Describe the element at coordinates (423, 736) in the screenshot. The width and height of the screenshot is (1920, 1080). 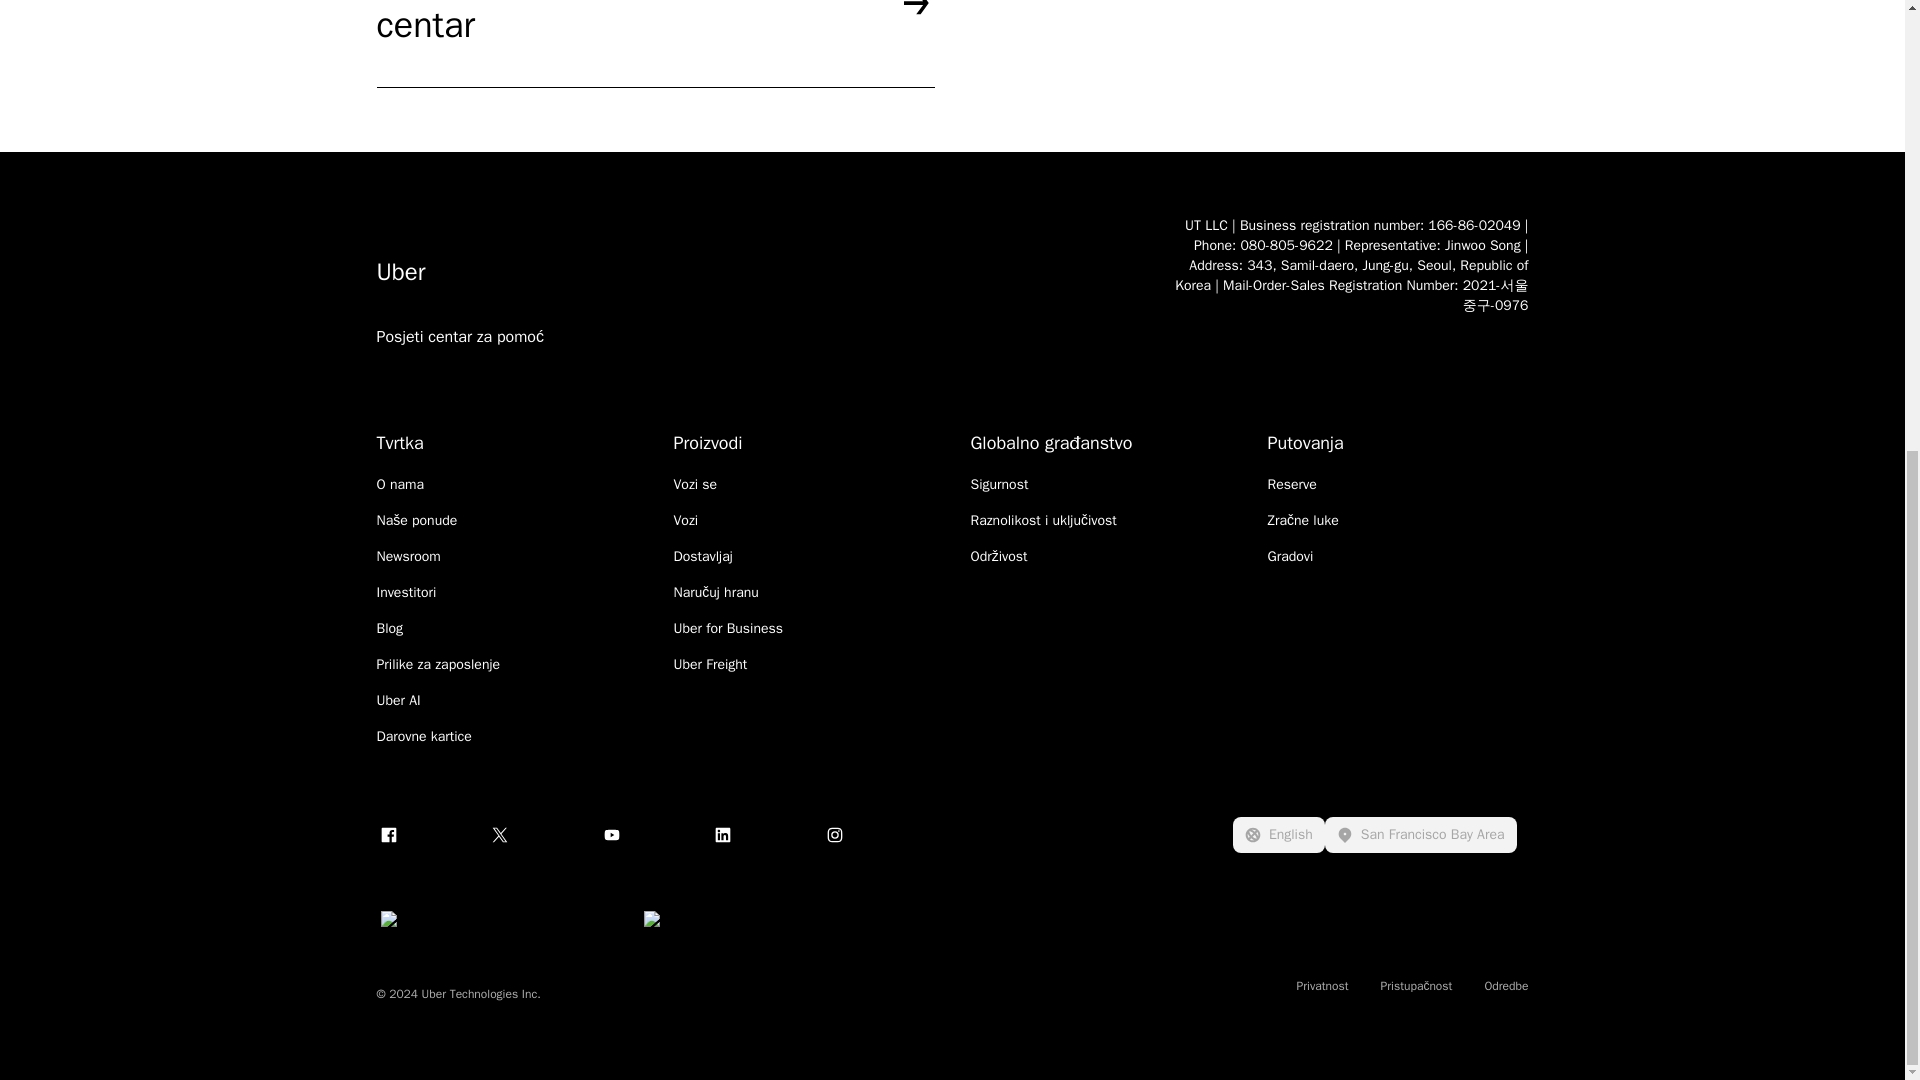
I see `Darovne kartice` at that location.